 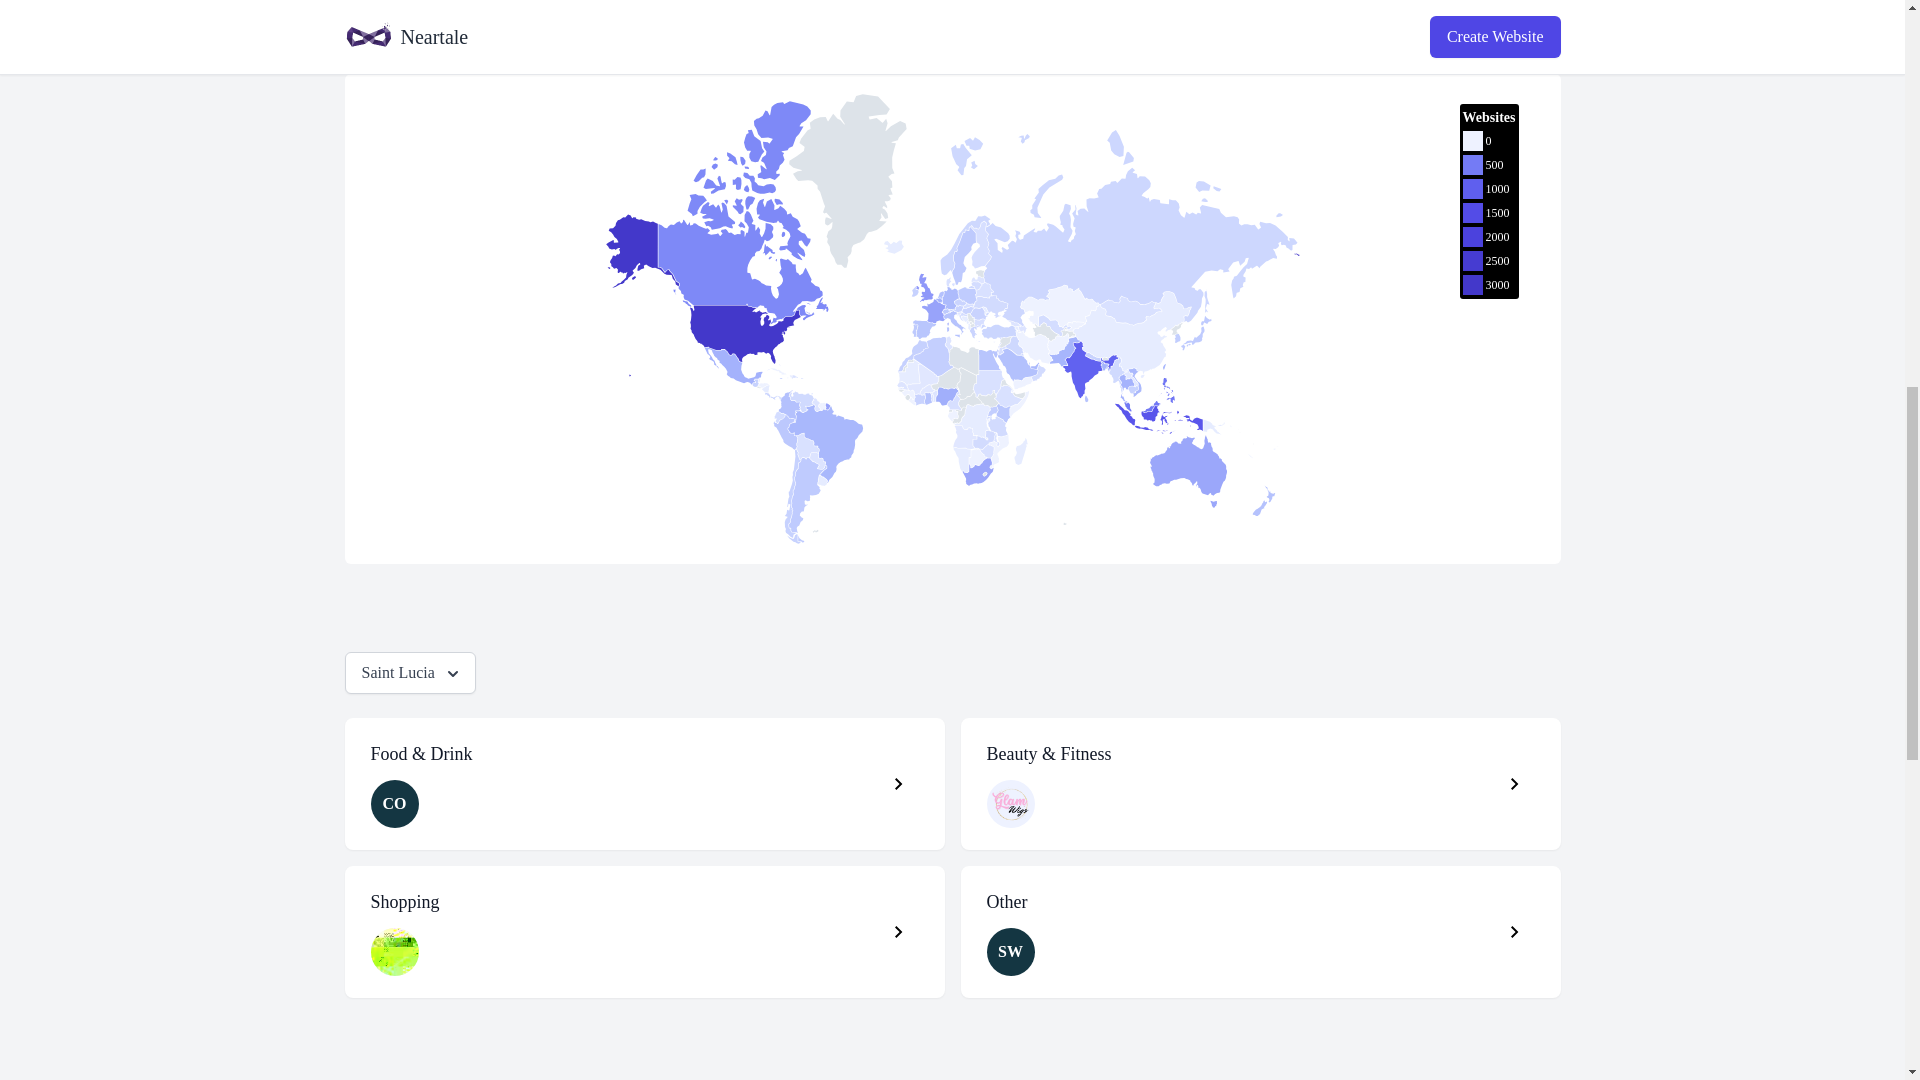 I want to click on Saint Lucia, so click(x=408, y=673).